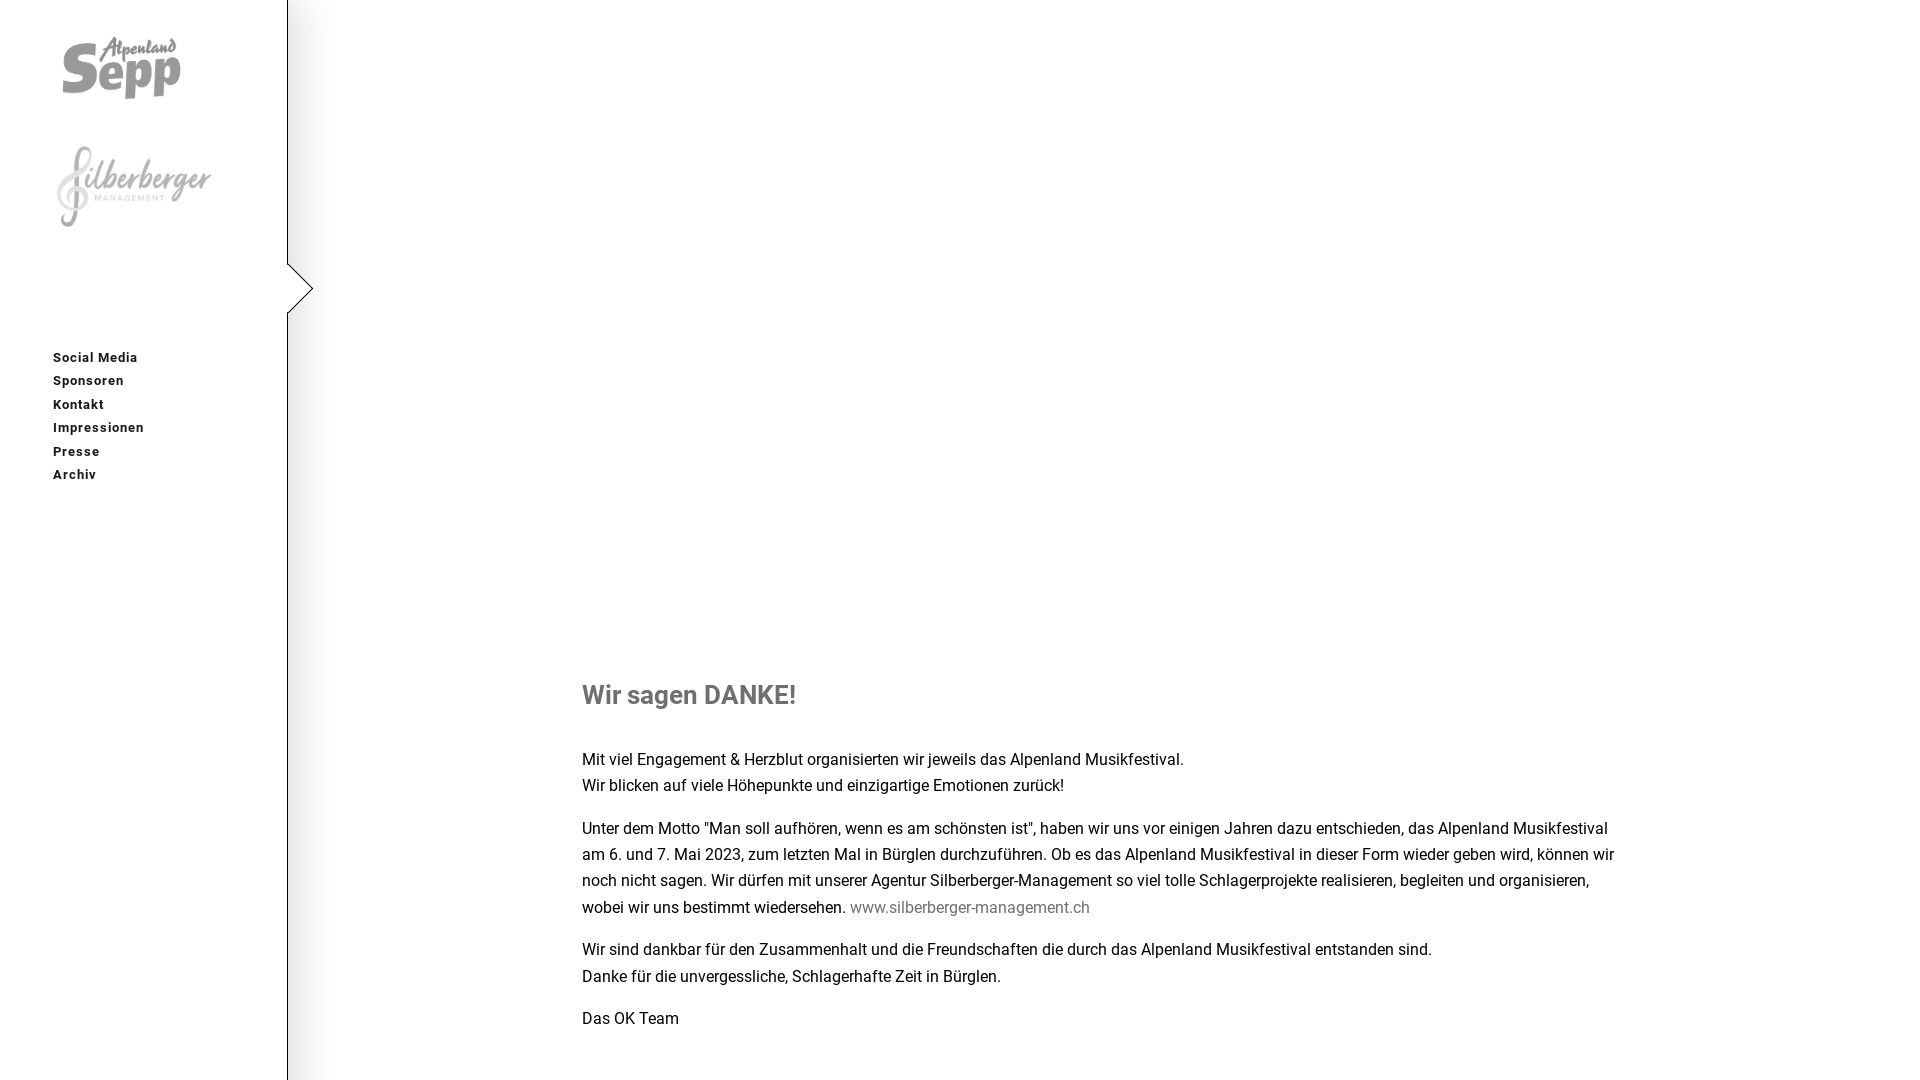 The height and width of the screenshot is (1080, 1920). What do you see at coordinates (144, 474) in the screenshot?
I see `Archiv` at bounding box center [144, 474].